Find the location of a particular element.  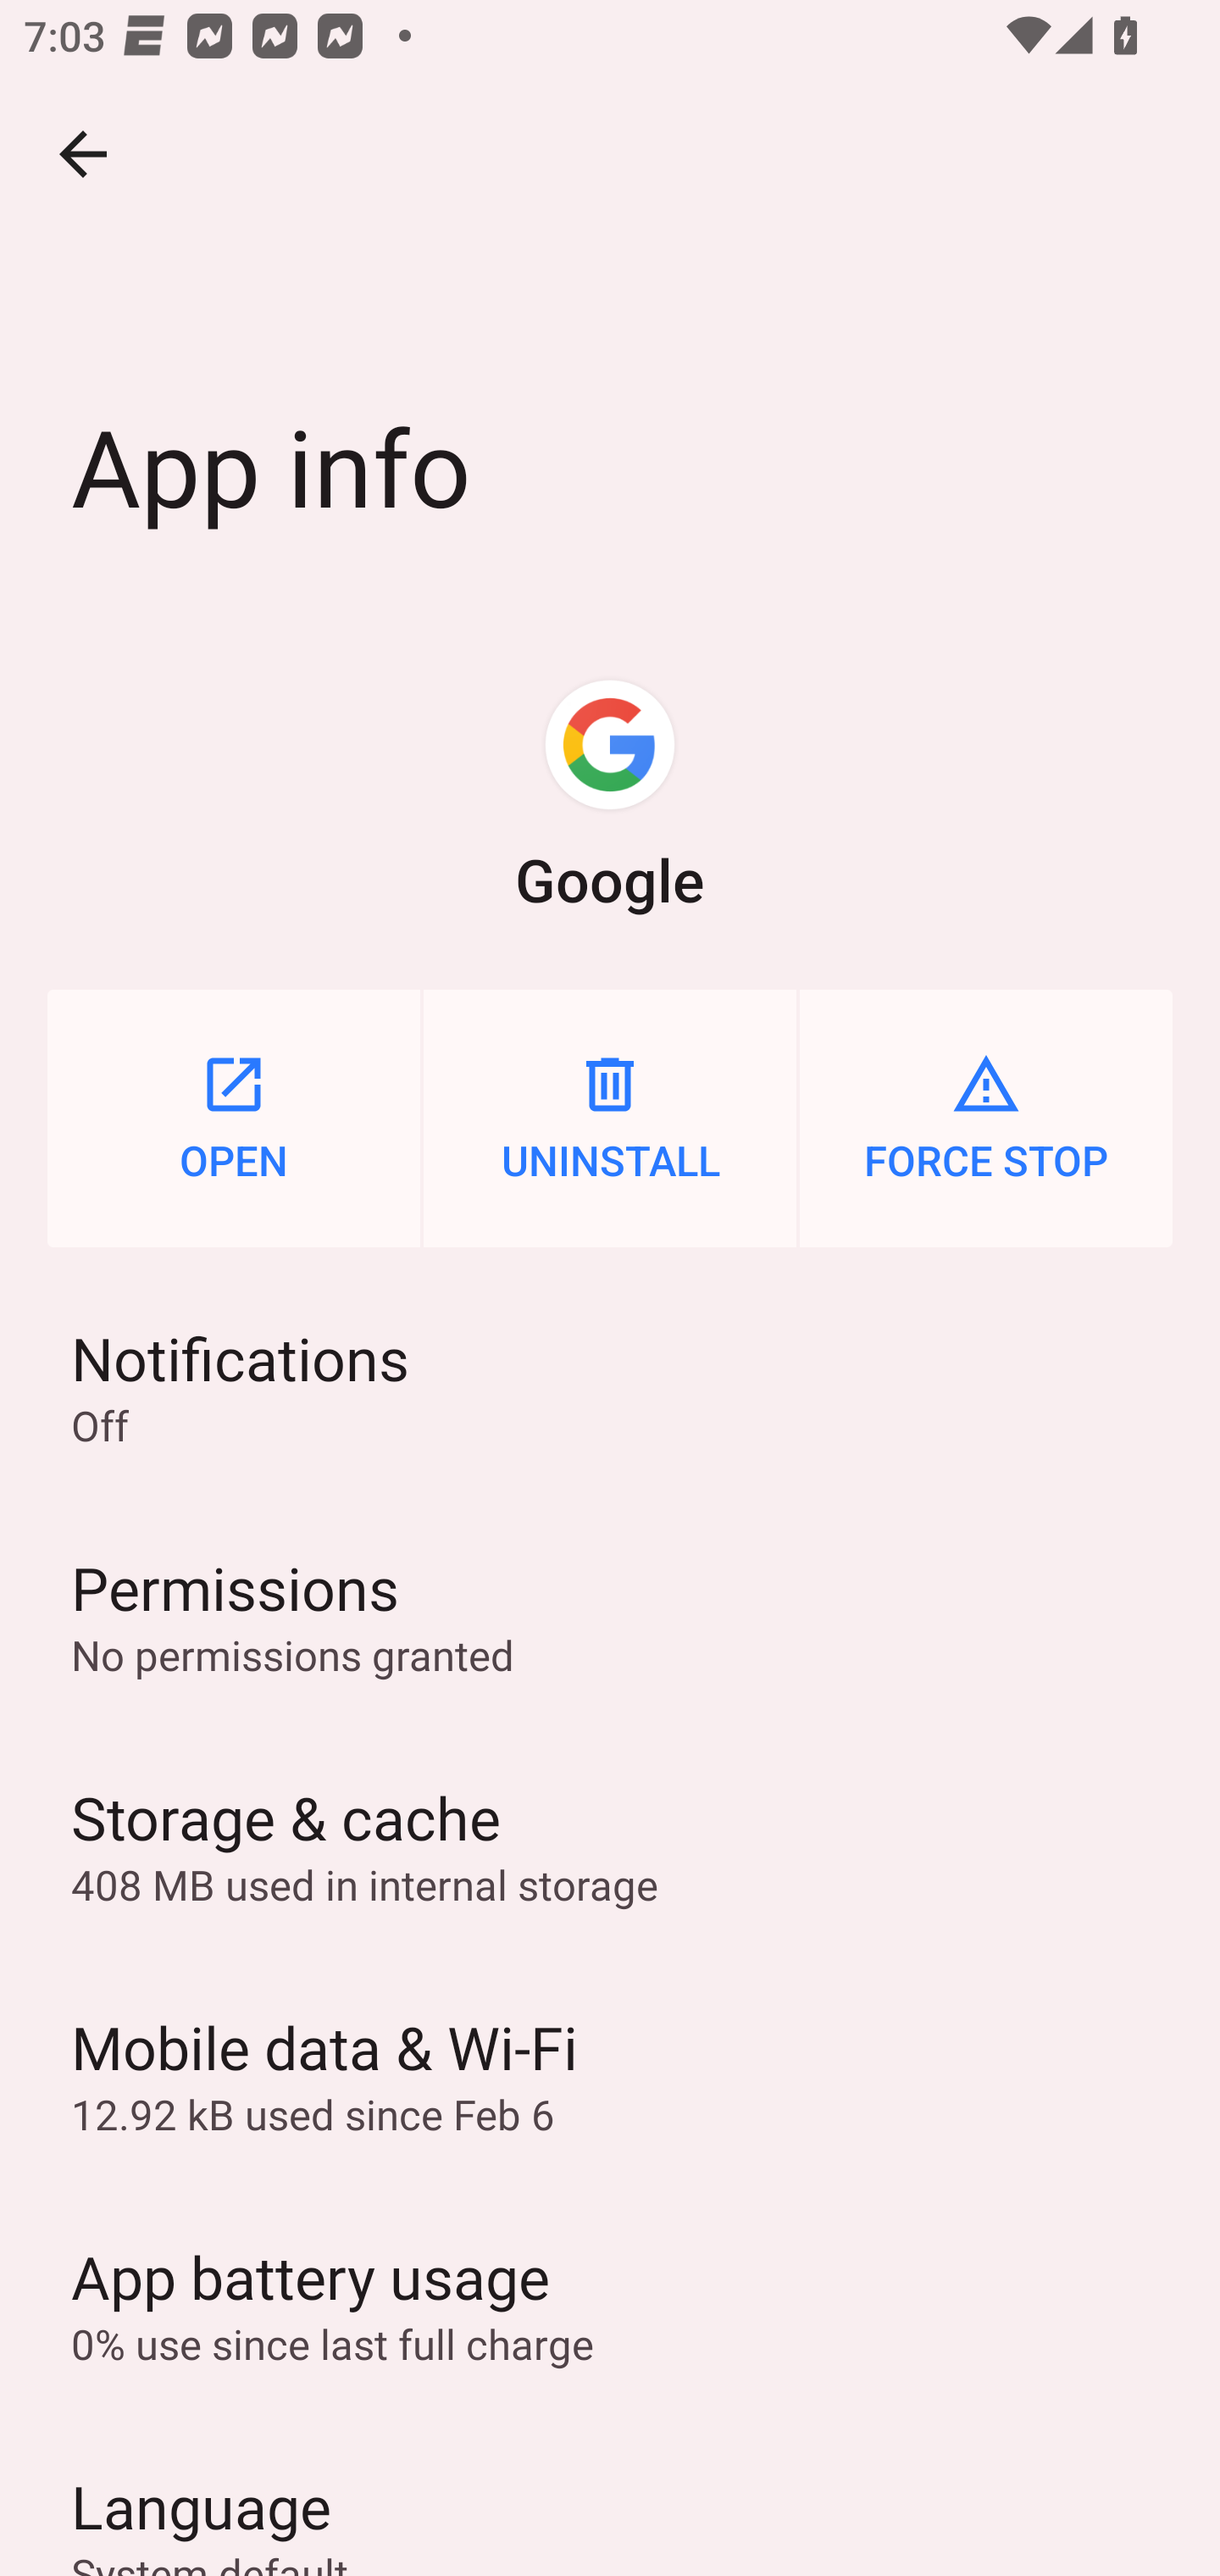

Language System default is located at coordinates (610, 2497).